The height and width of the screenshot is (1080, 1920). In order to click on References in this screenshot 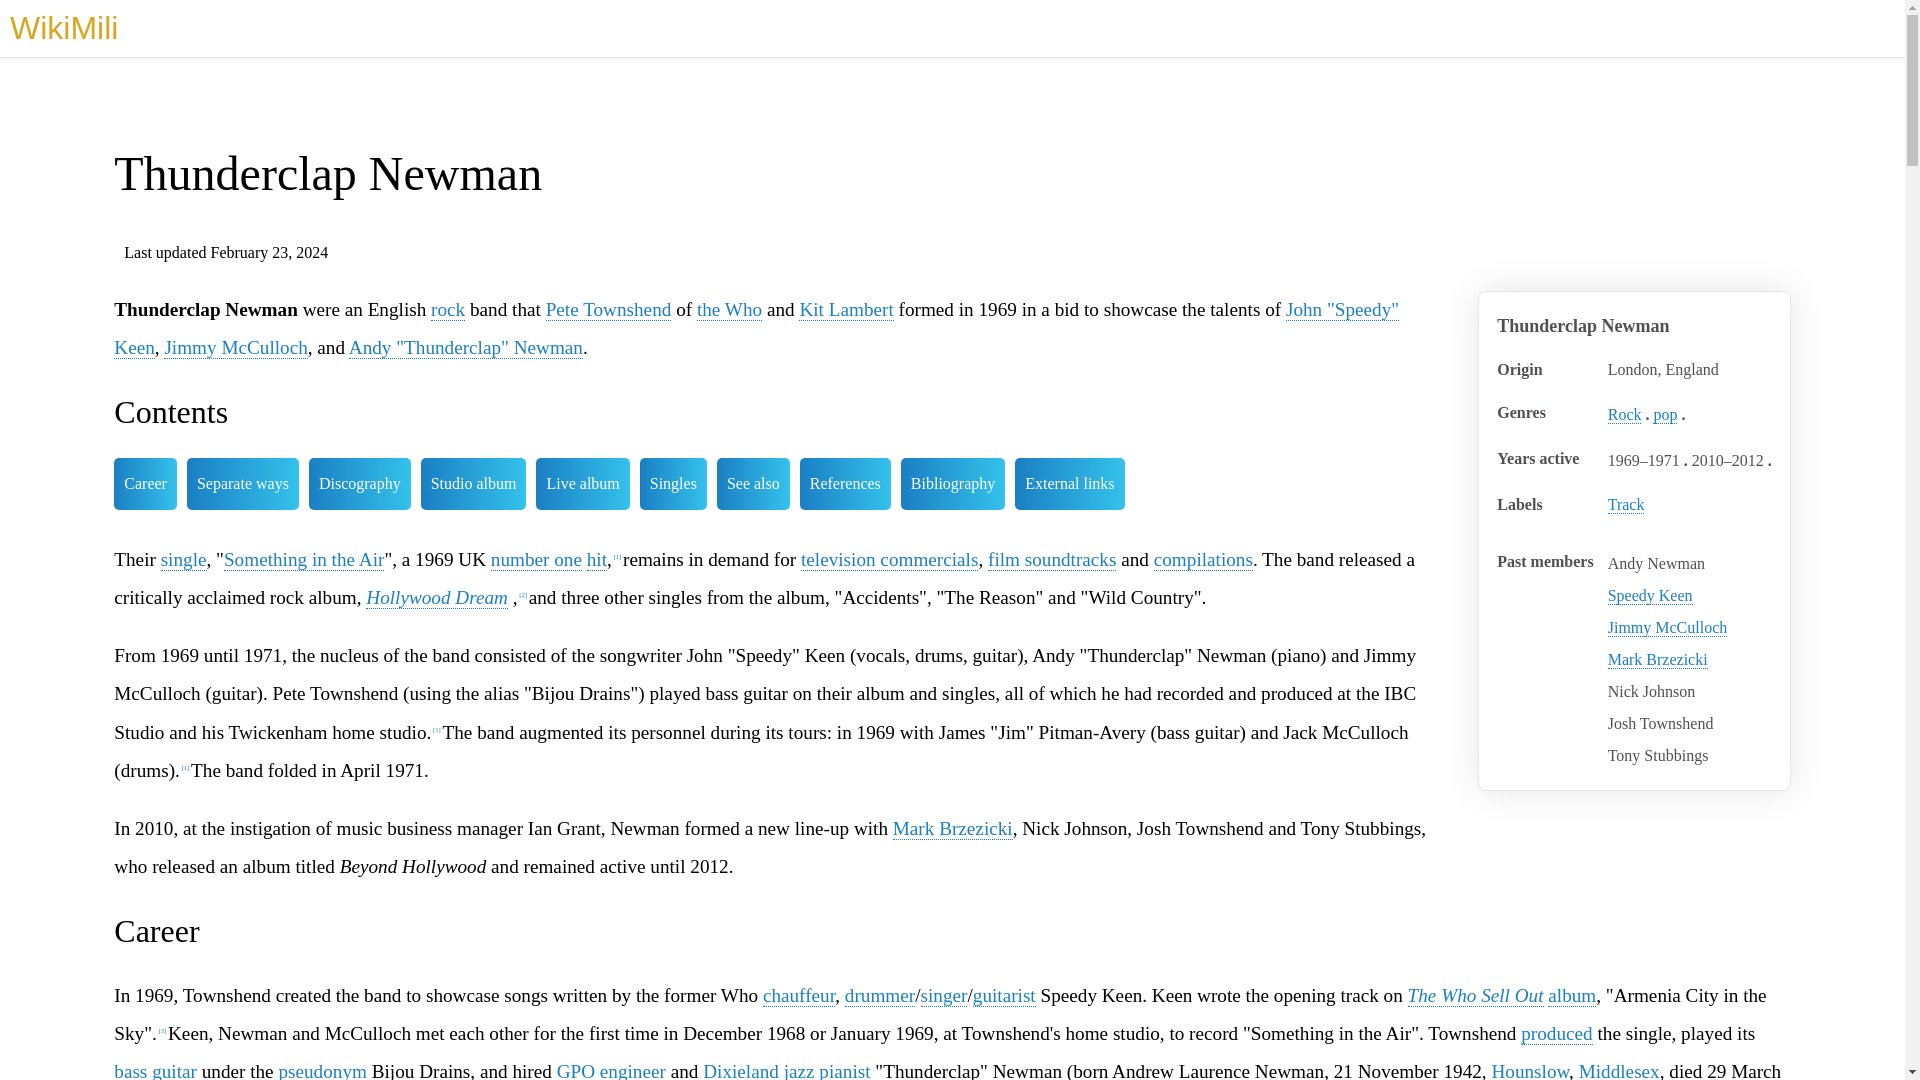, I will do `click(845, 483)`.